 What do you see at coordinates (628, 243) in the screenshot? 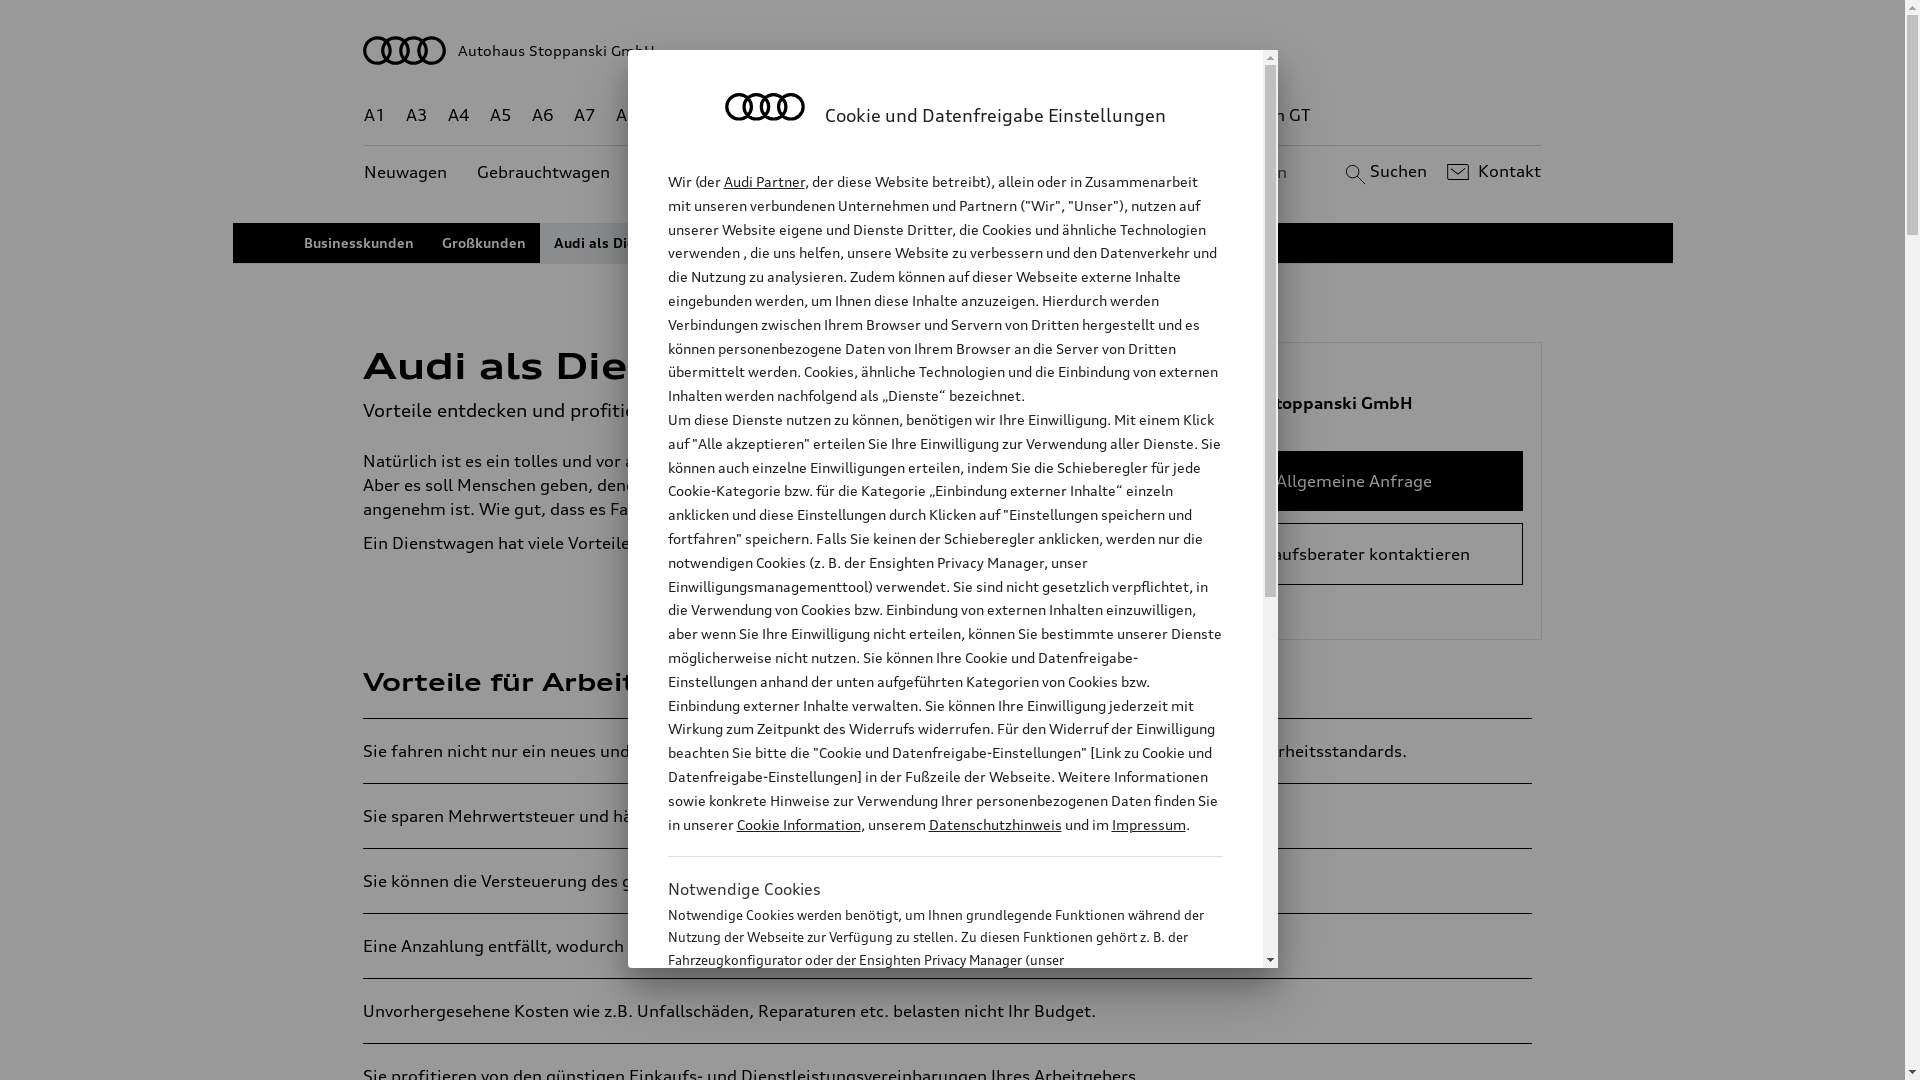
I see `Audi als Dienstwagen` at bounding box center [628, 243].